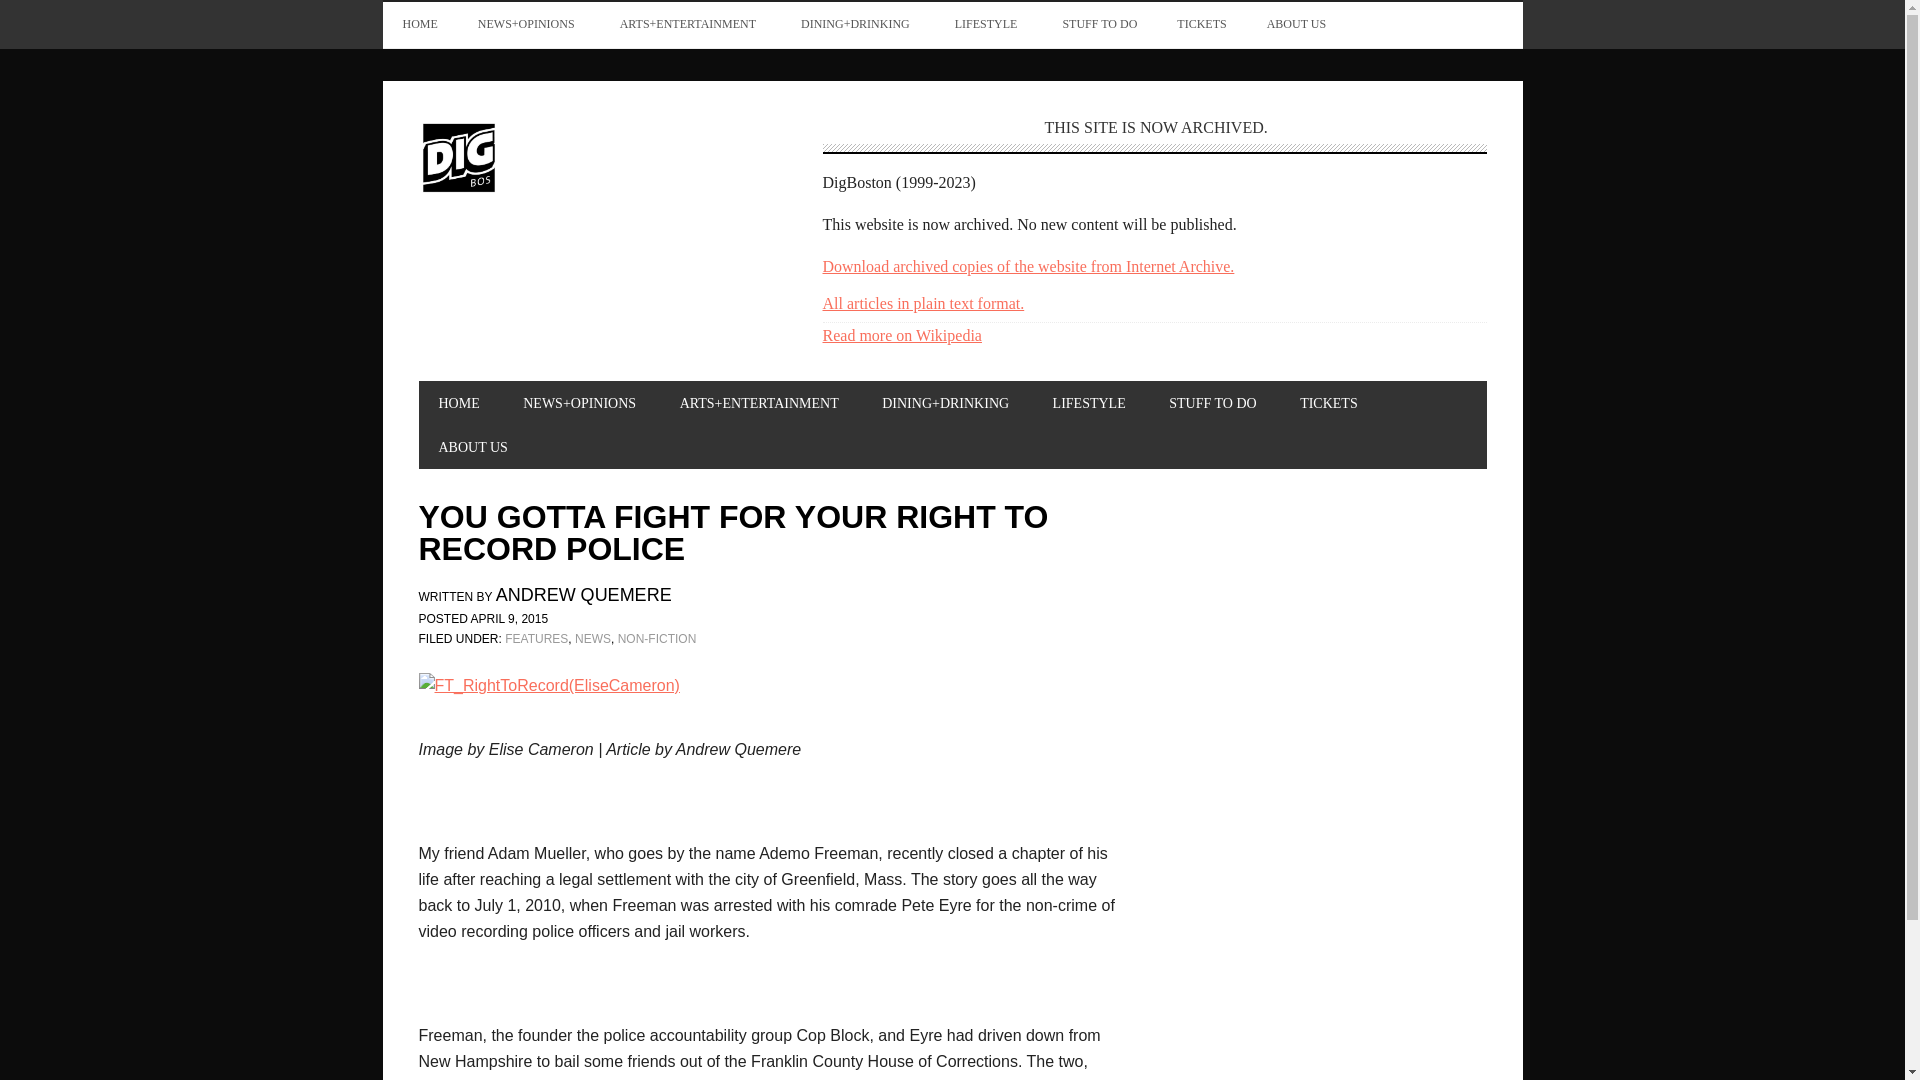  What do you see at coordinates (1202, 24) in the screenshot?
I see `TICKETS` at bounding box center [1202, 24].